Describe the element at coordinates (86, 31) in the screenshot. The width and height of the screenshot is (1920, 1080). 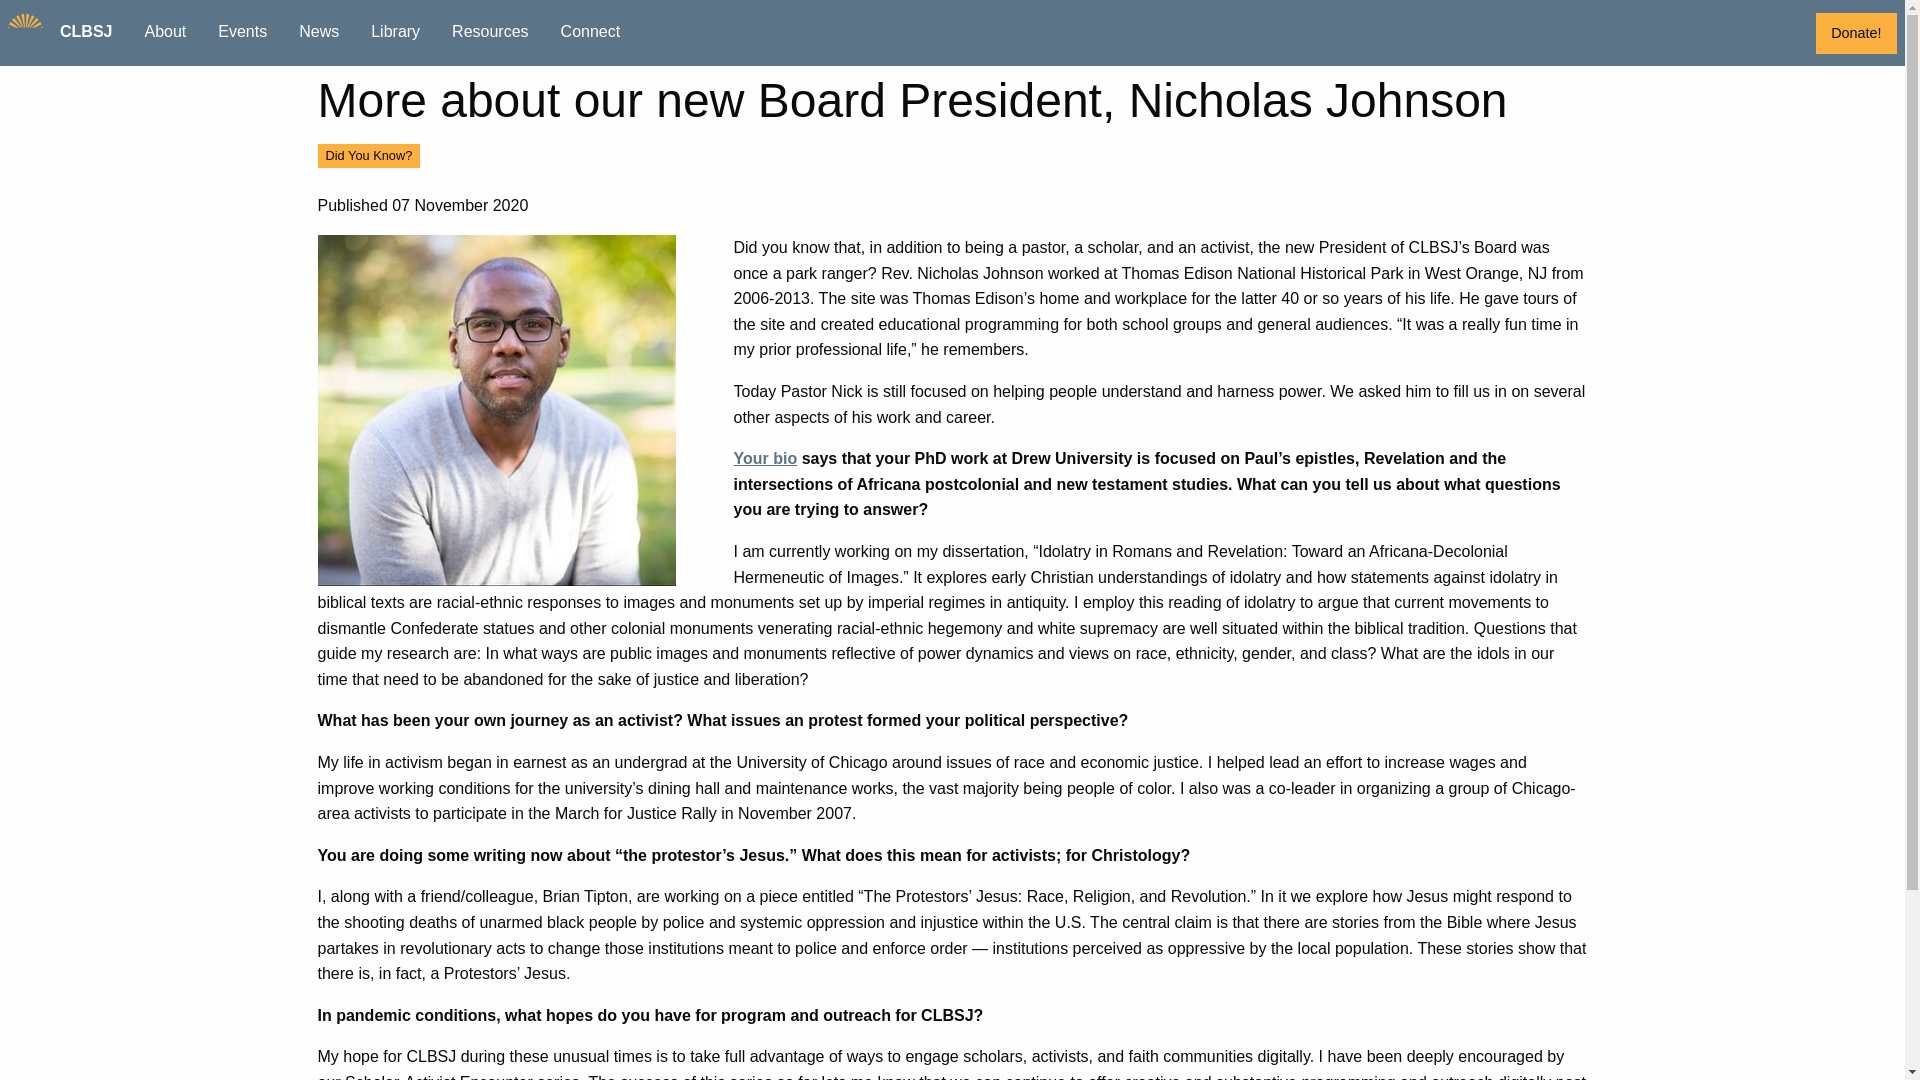
I see `CLBSJ` at that location.